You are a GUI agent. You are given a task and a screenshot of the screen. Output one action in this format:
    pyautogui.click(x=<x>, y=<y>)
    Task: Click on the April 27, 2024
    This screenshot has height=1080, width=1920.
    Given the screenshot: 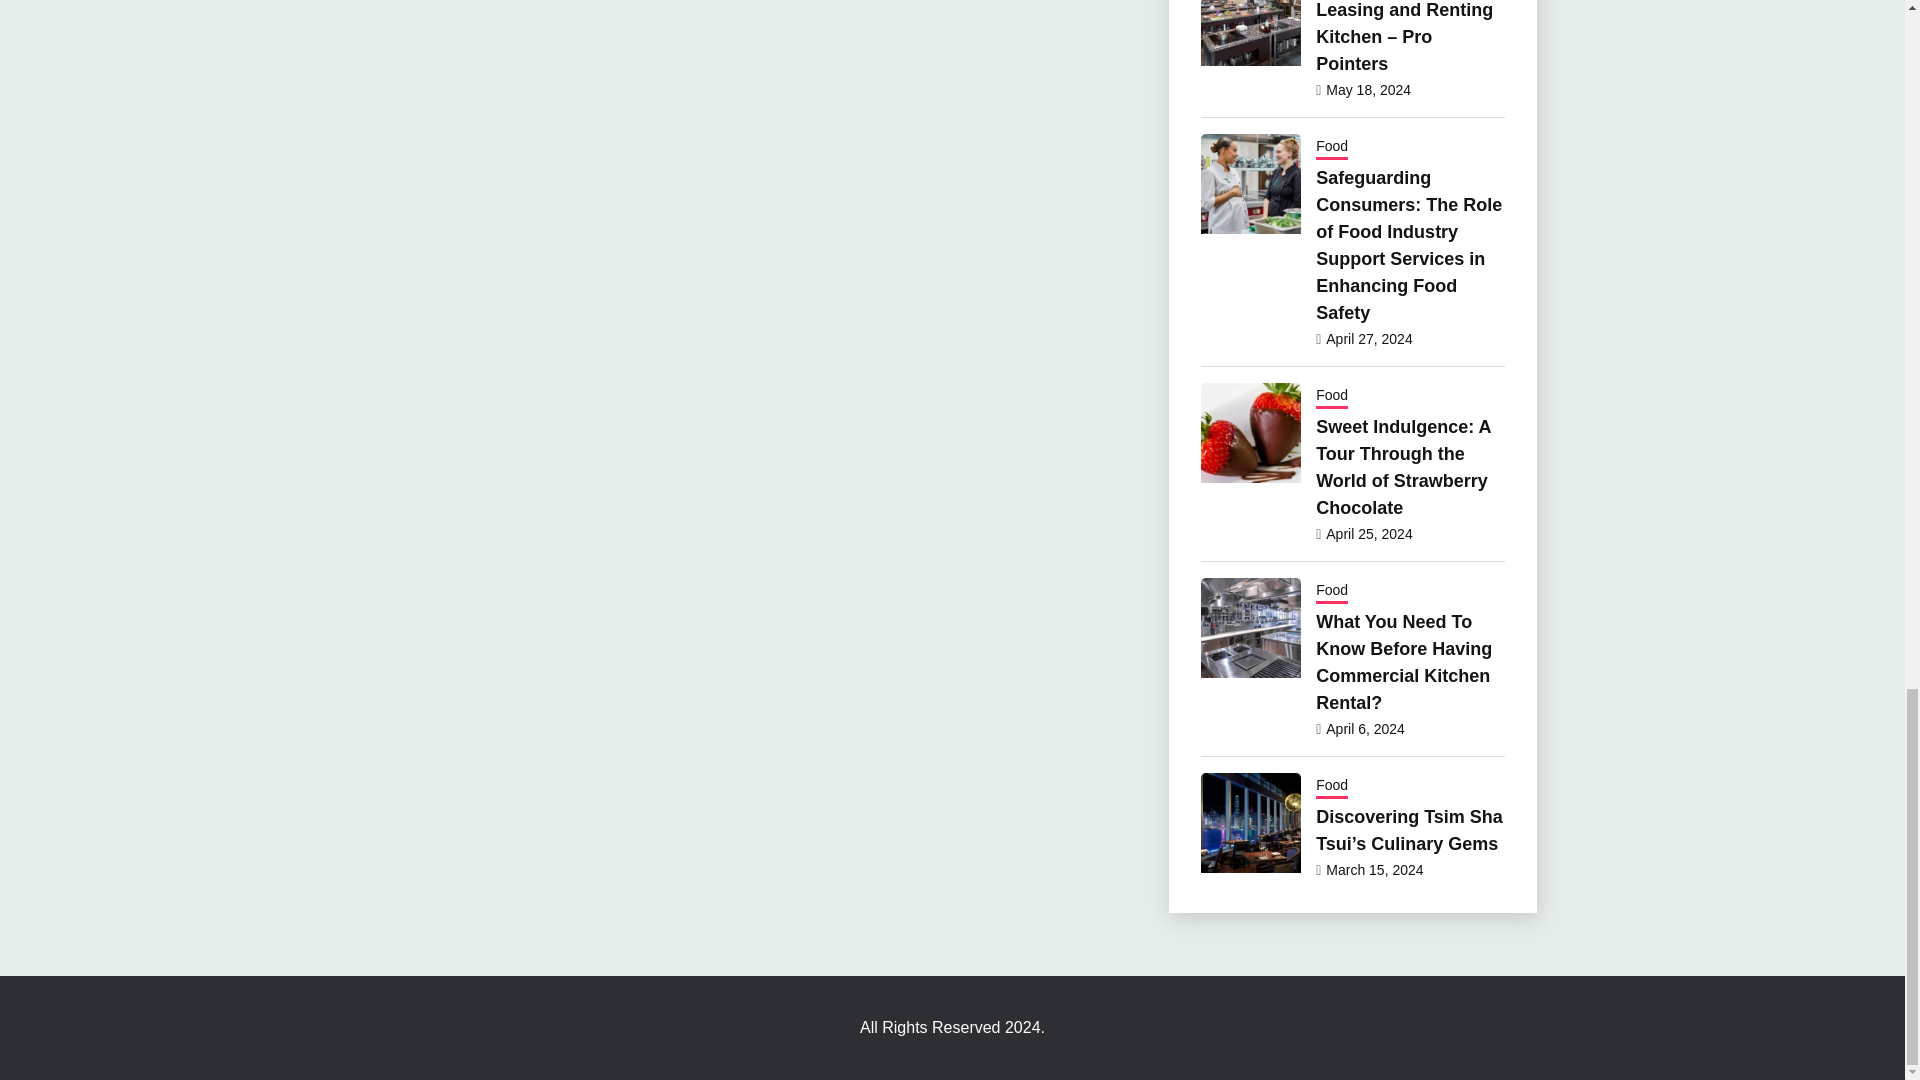 What is the action you would take?
    pyautogui.click(x=1368, y=338)
    